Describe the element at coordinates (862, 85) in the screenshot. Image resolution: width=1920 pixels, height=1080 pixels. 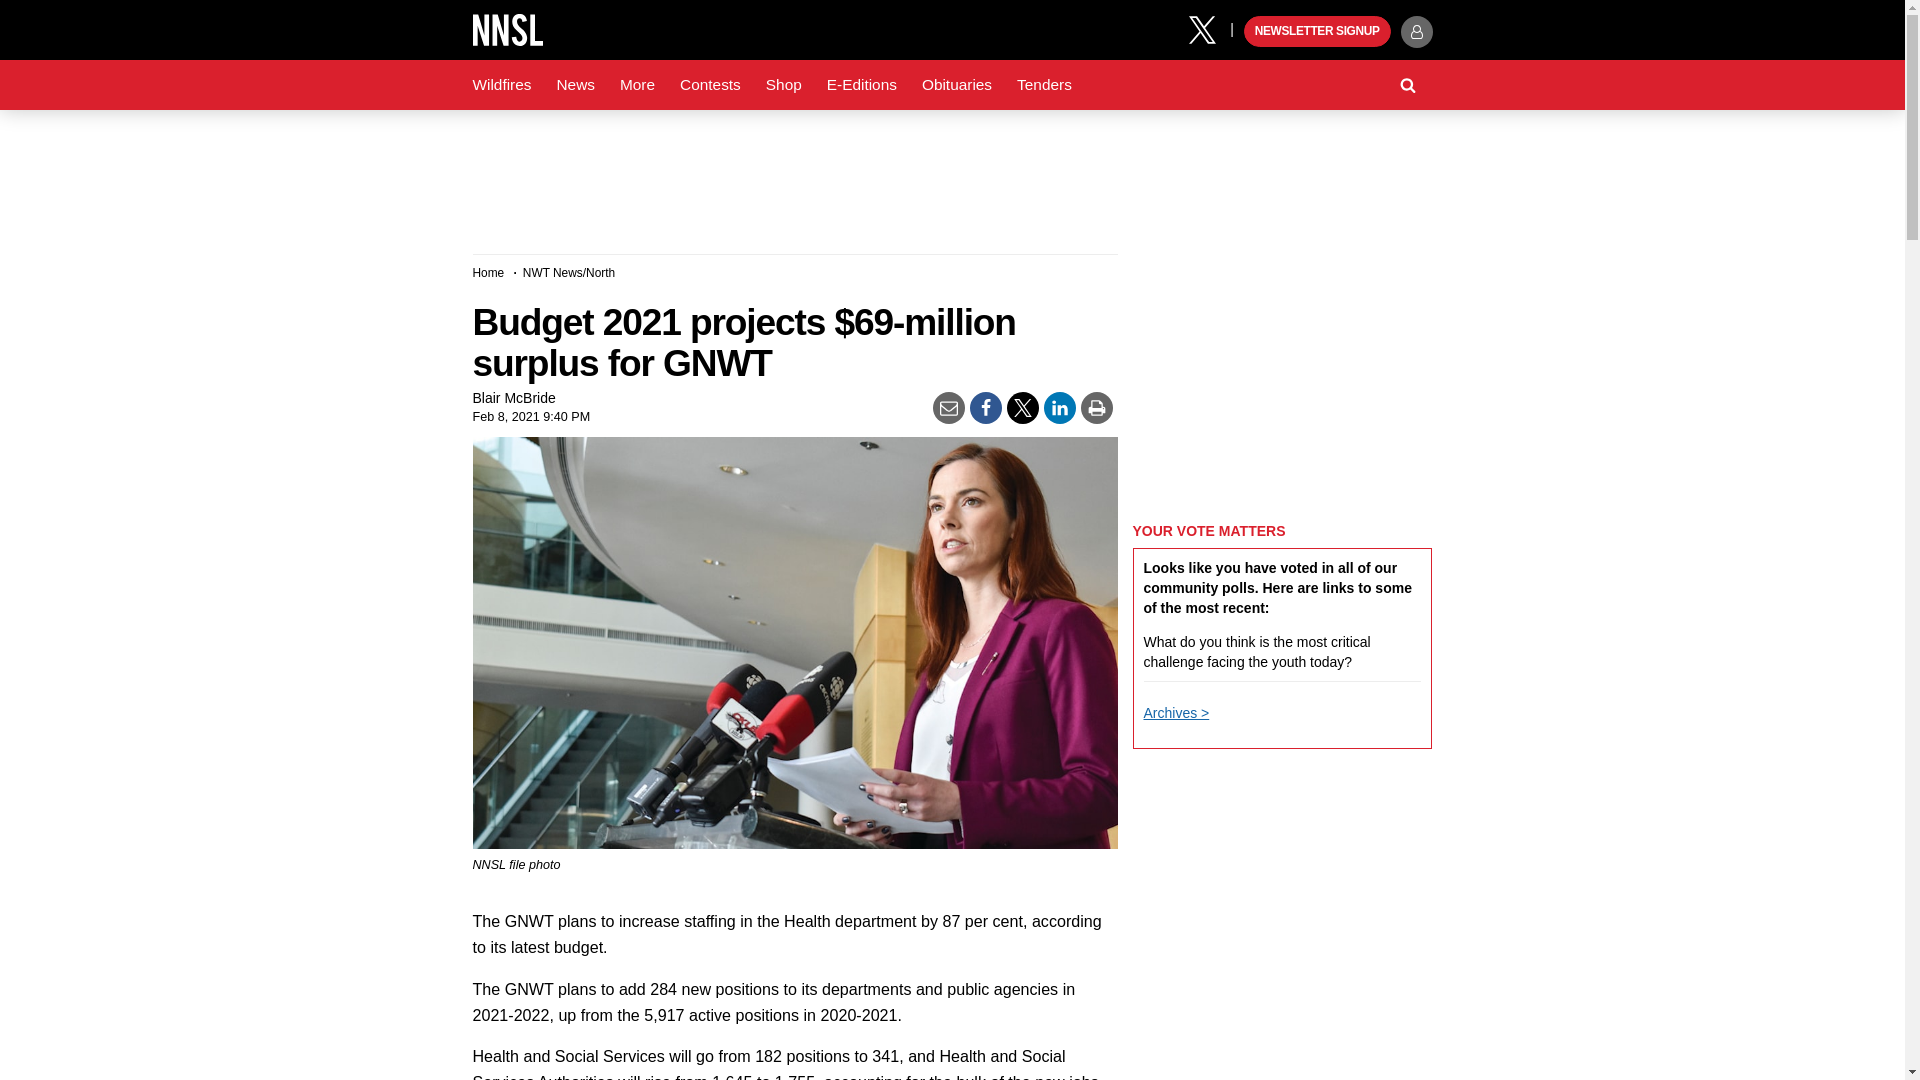
I see `E-Editions` at that location.